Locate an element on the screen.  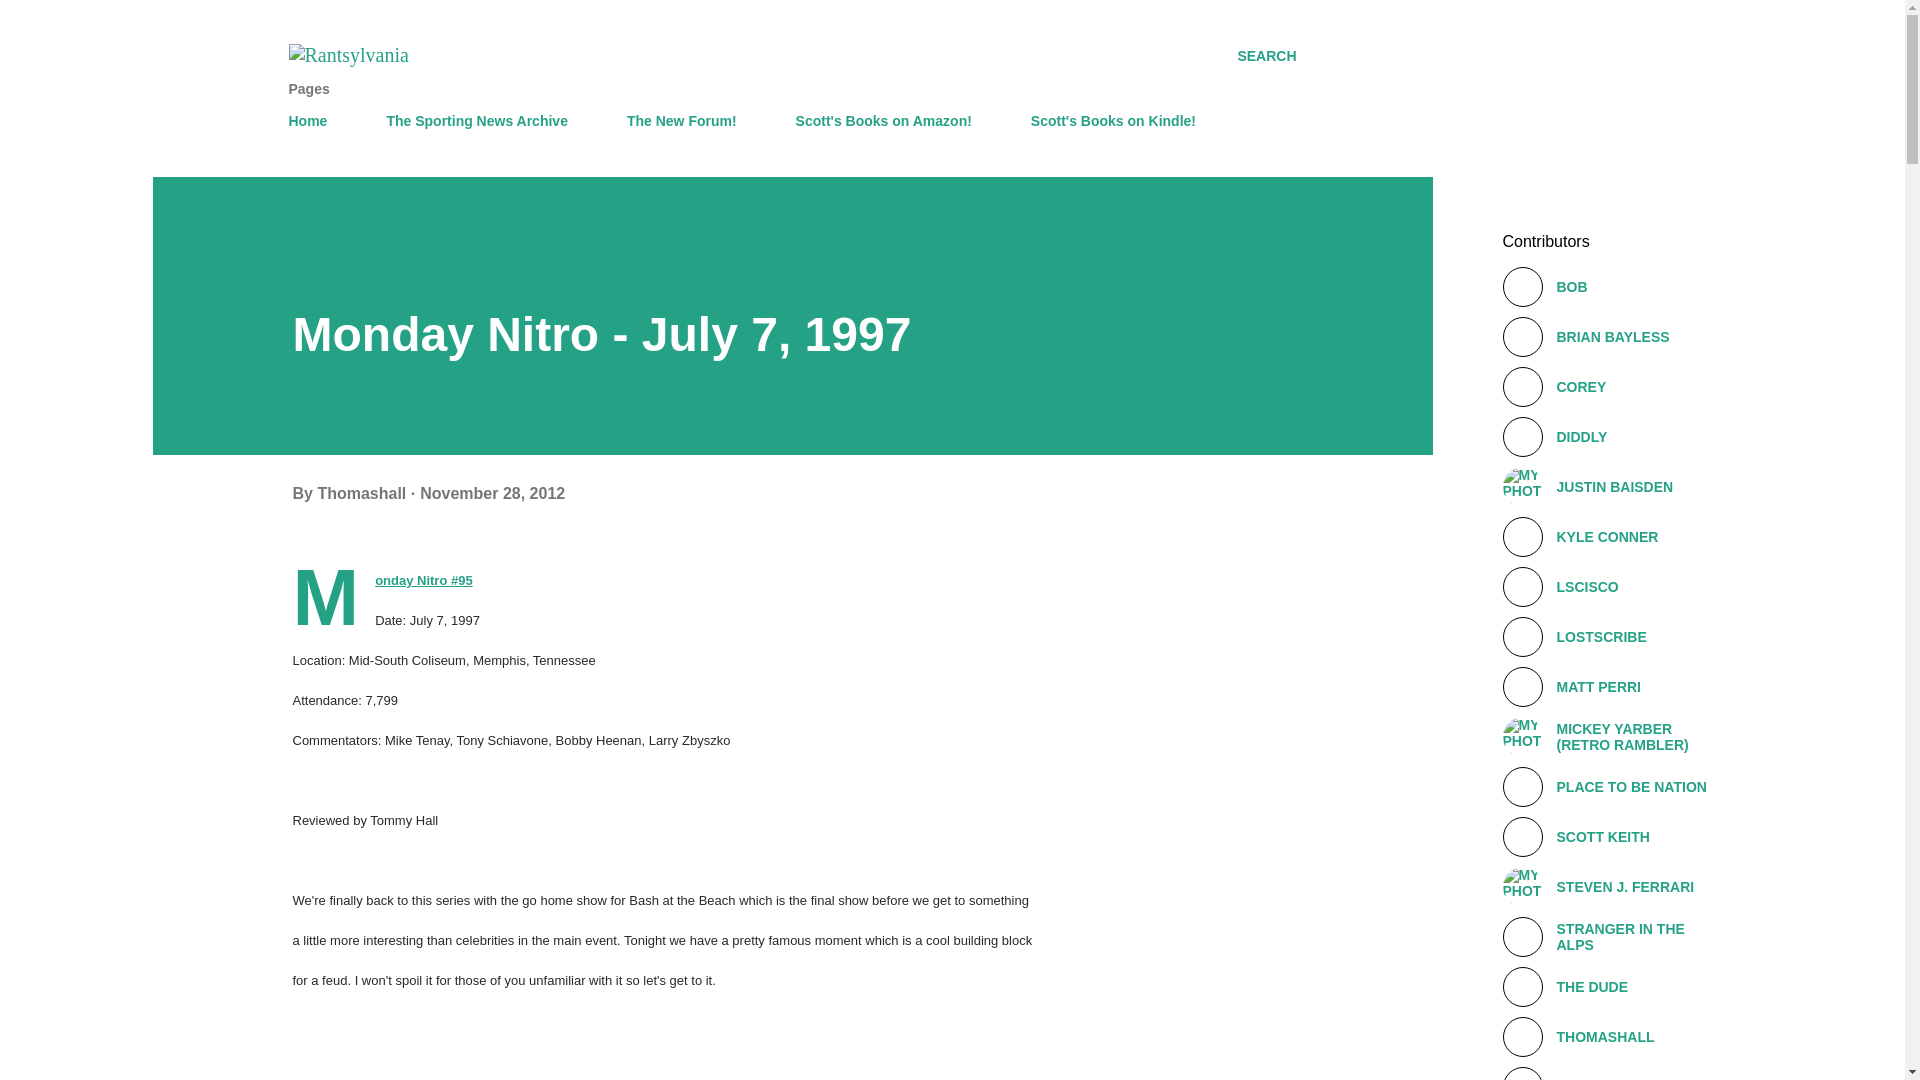
DIDDLY is located at coordinates (1610, 436).